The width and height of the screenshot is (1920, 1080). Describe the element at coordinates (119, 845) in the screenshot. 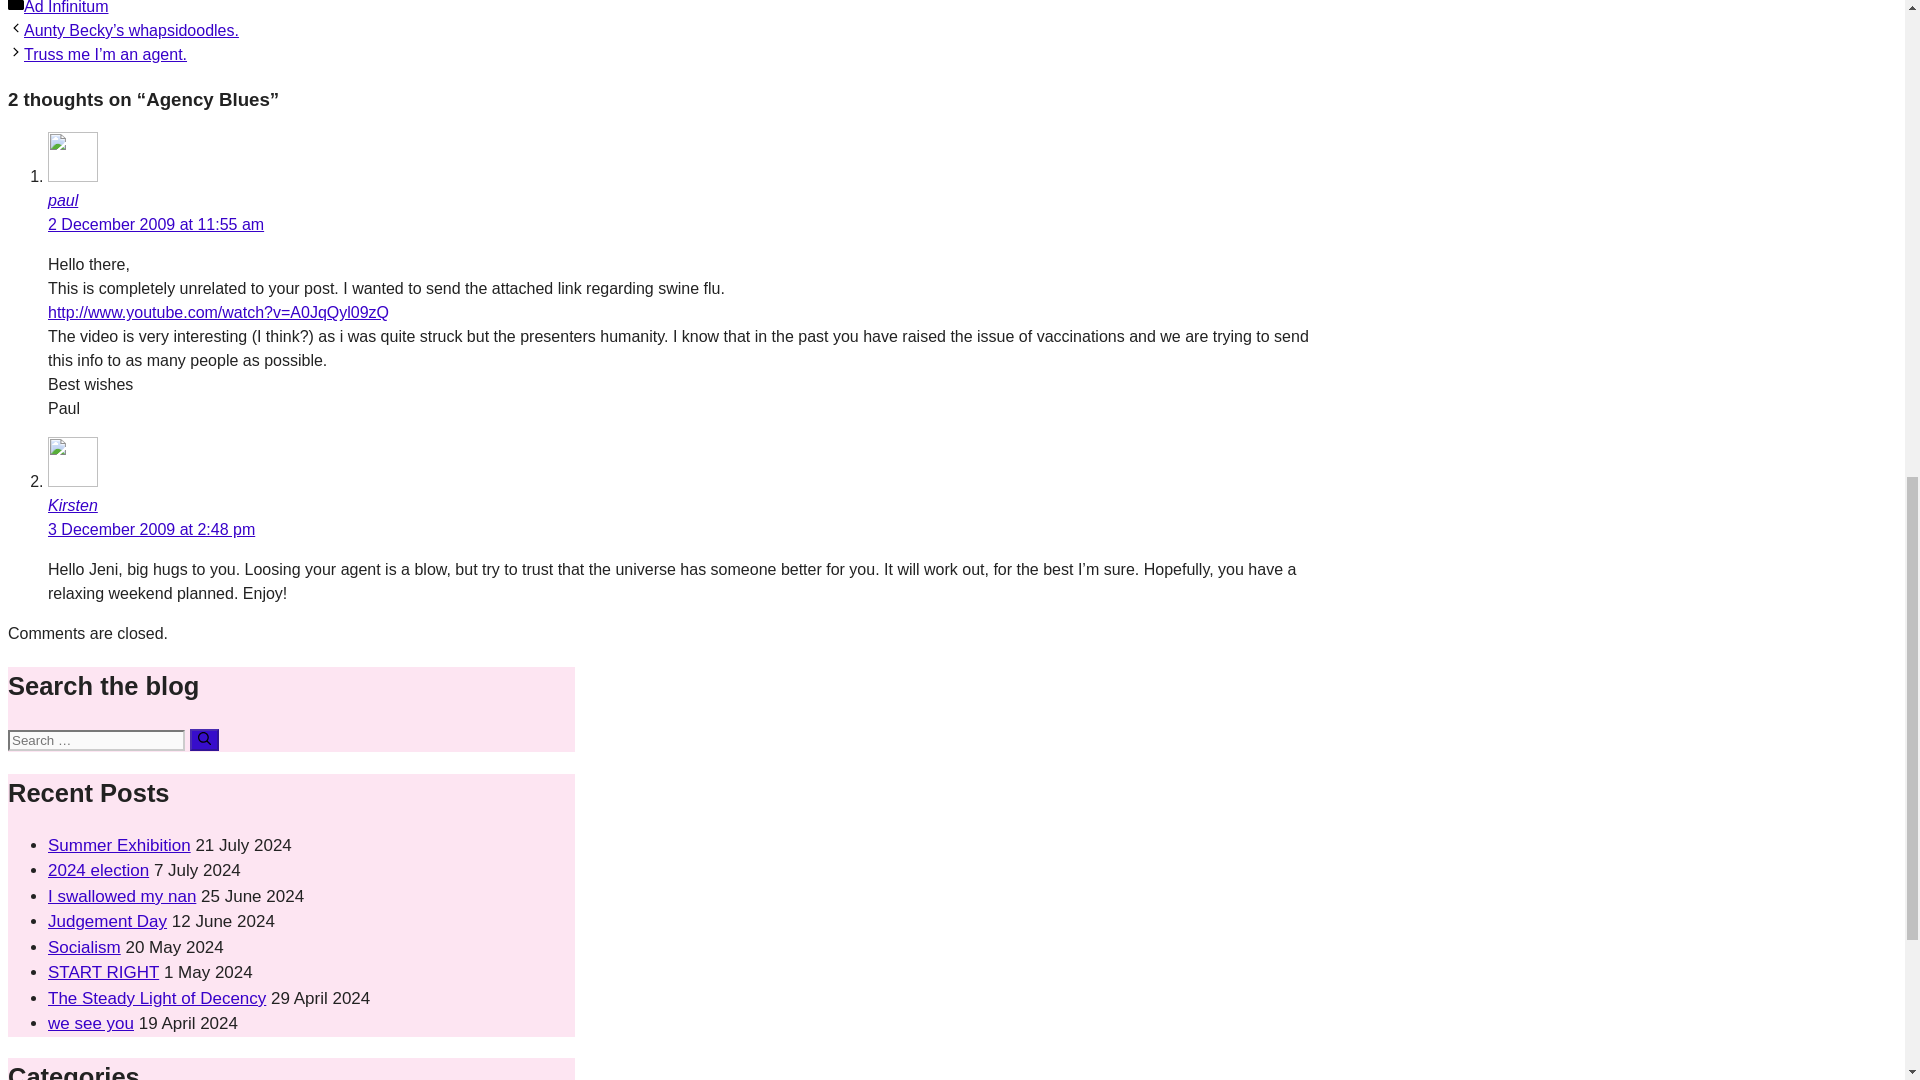

I see `Summer Exhibition` at that location.